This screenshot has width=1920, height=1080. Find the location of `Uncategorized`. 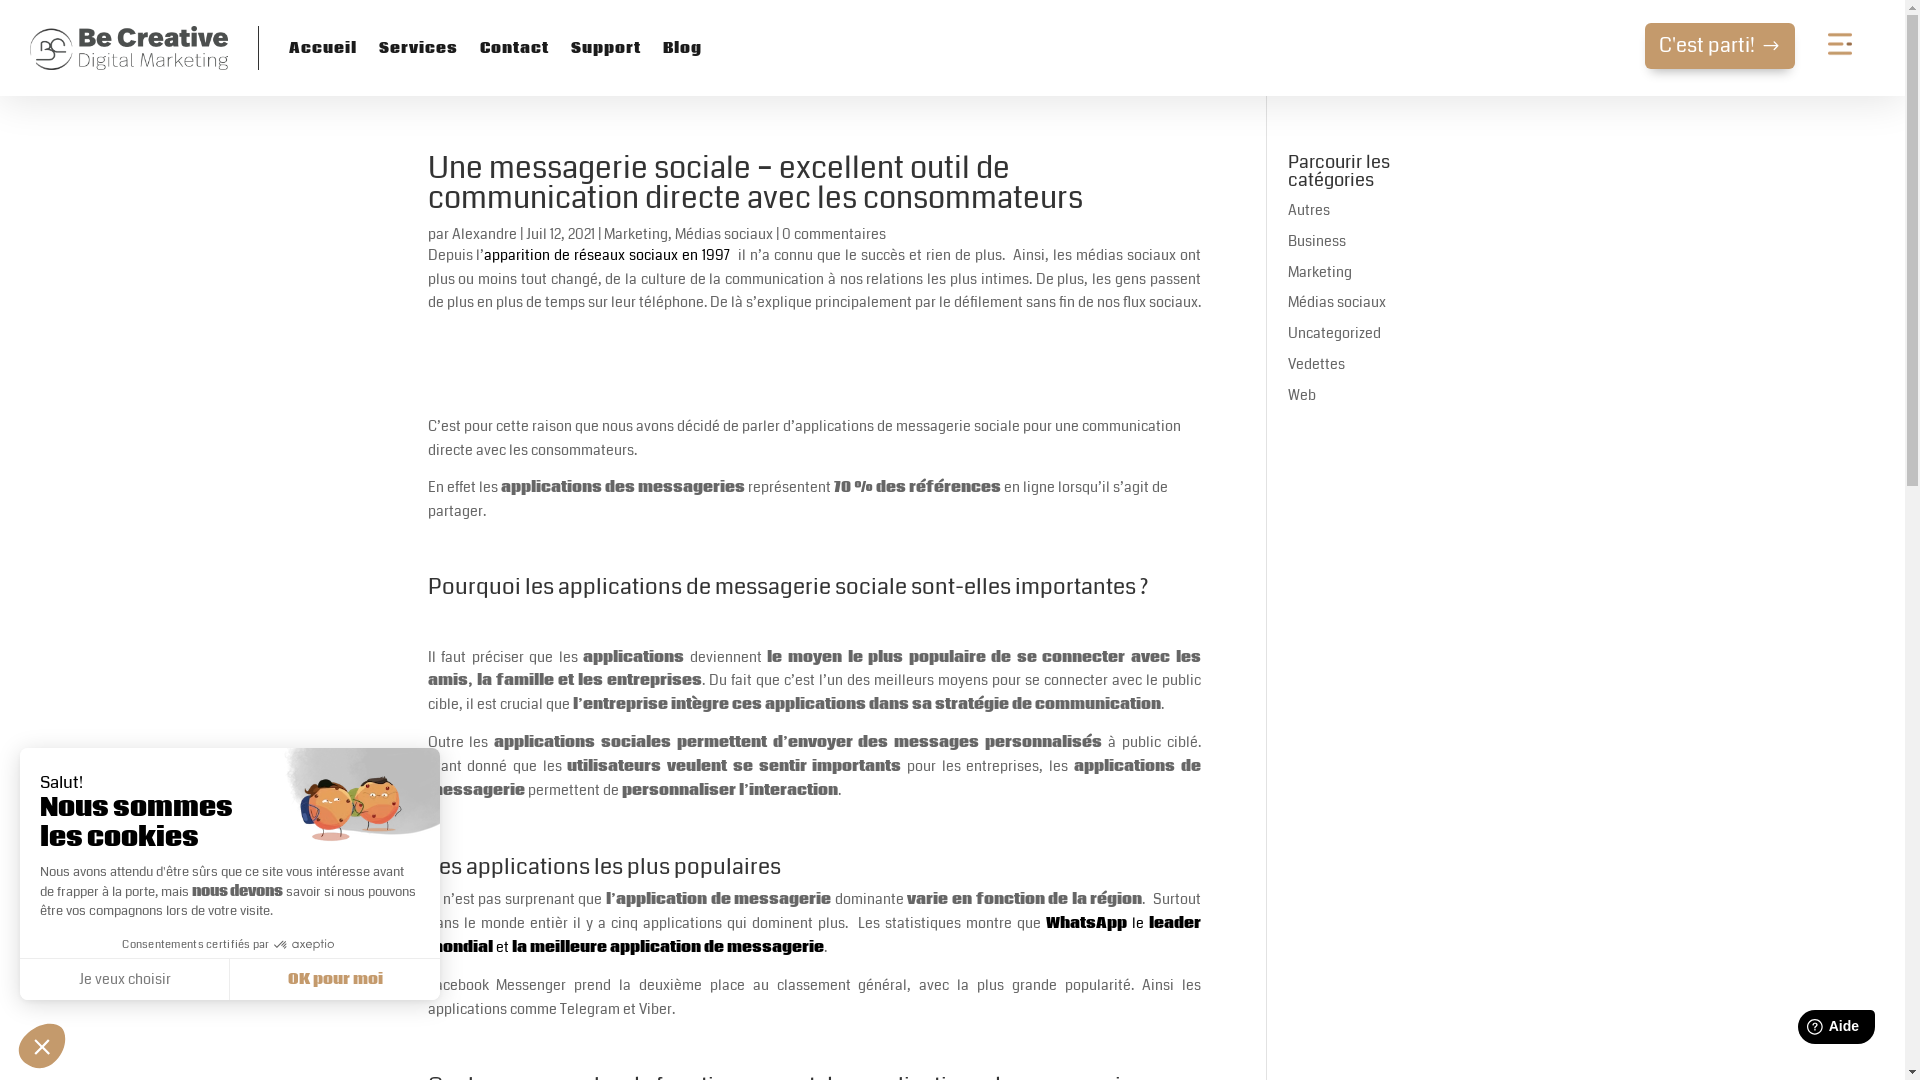

Uncategorized is located at coordinates (1334, 333).